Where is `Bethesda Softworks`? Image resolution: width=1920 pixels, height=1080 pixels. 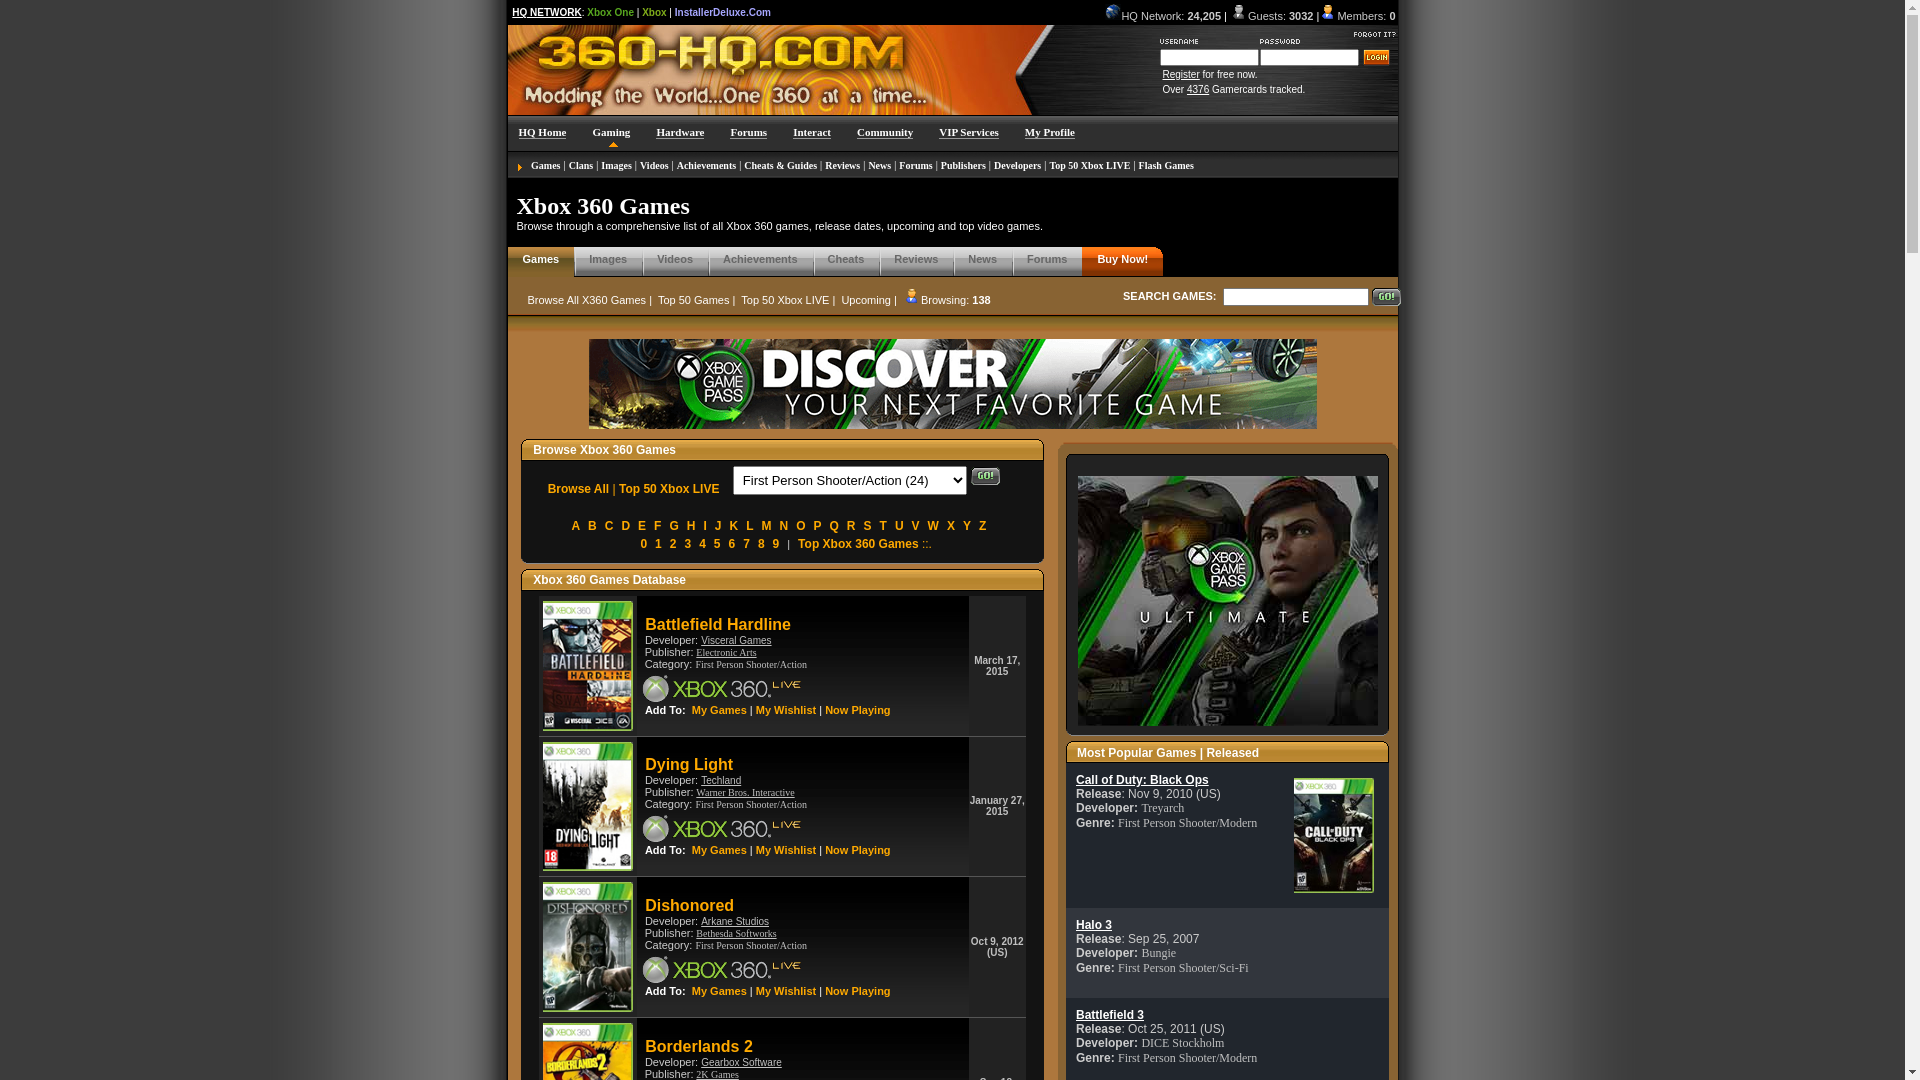 Bethesda Softworks is located at coordinates (736, 934).